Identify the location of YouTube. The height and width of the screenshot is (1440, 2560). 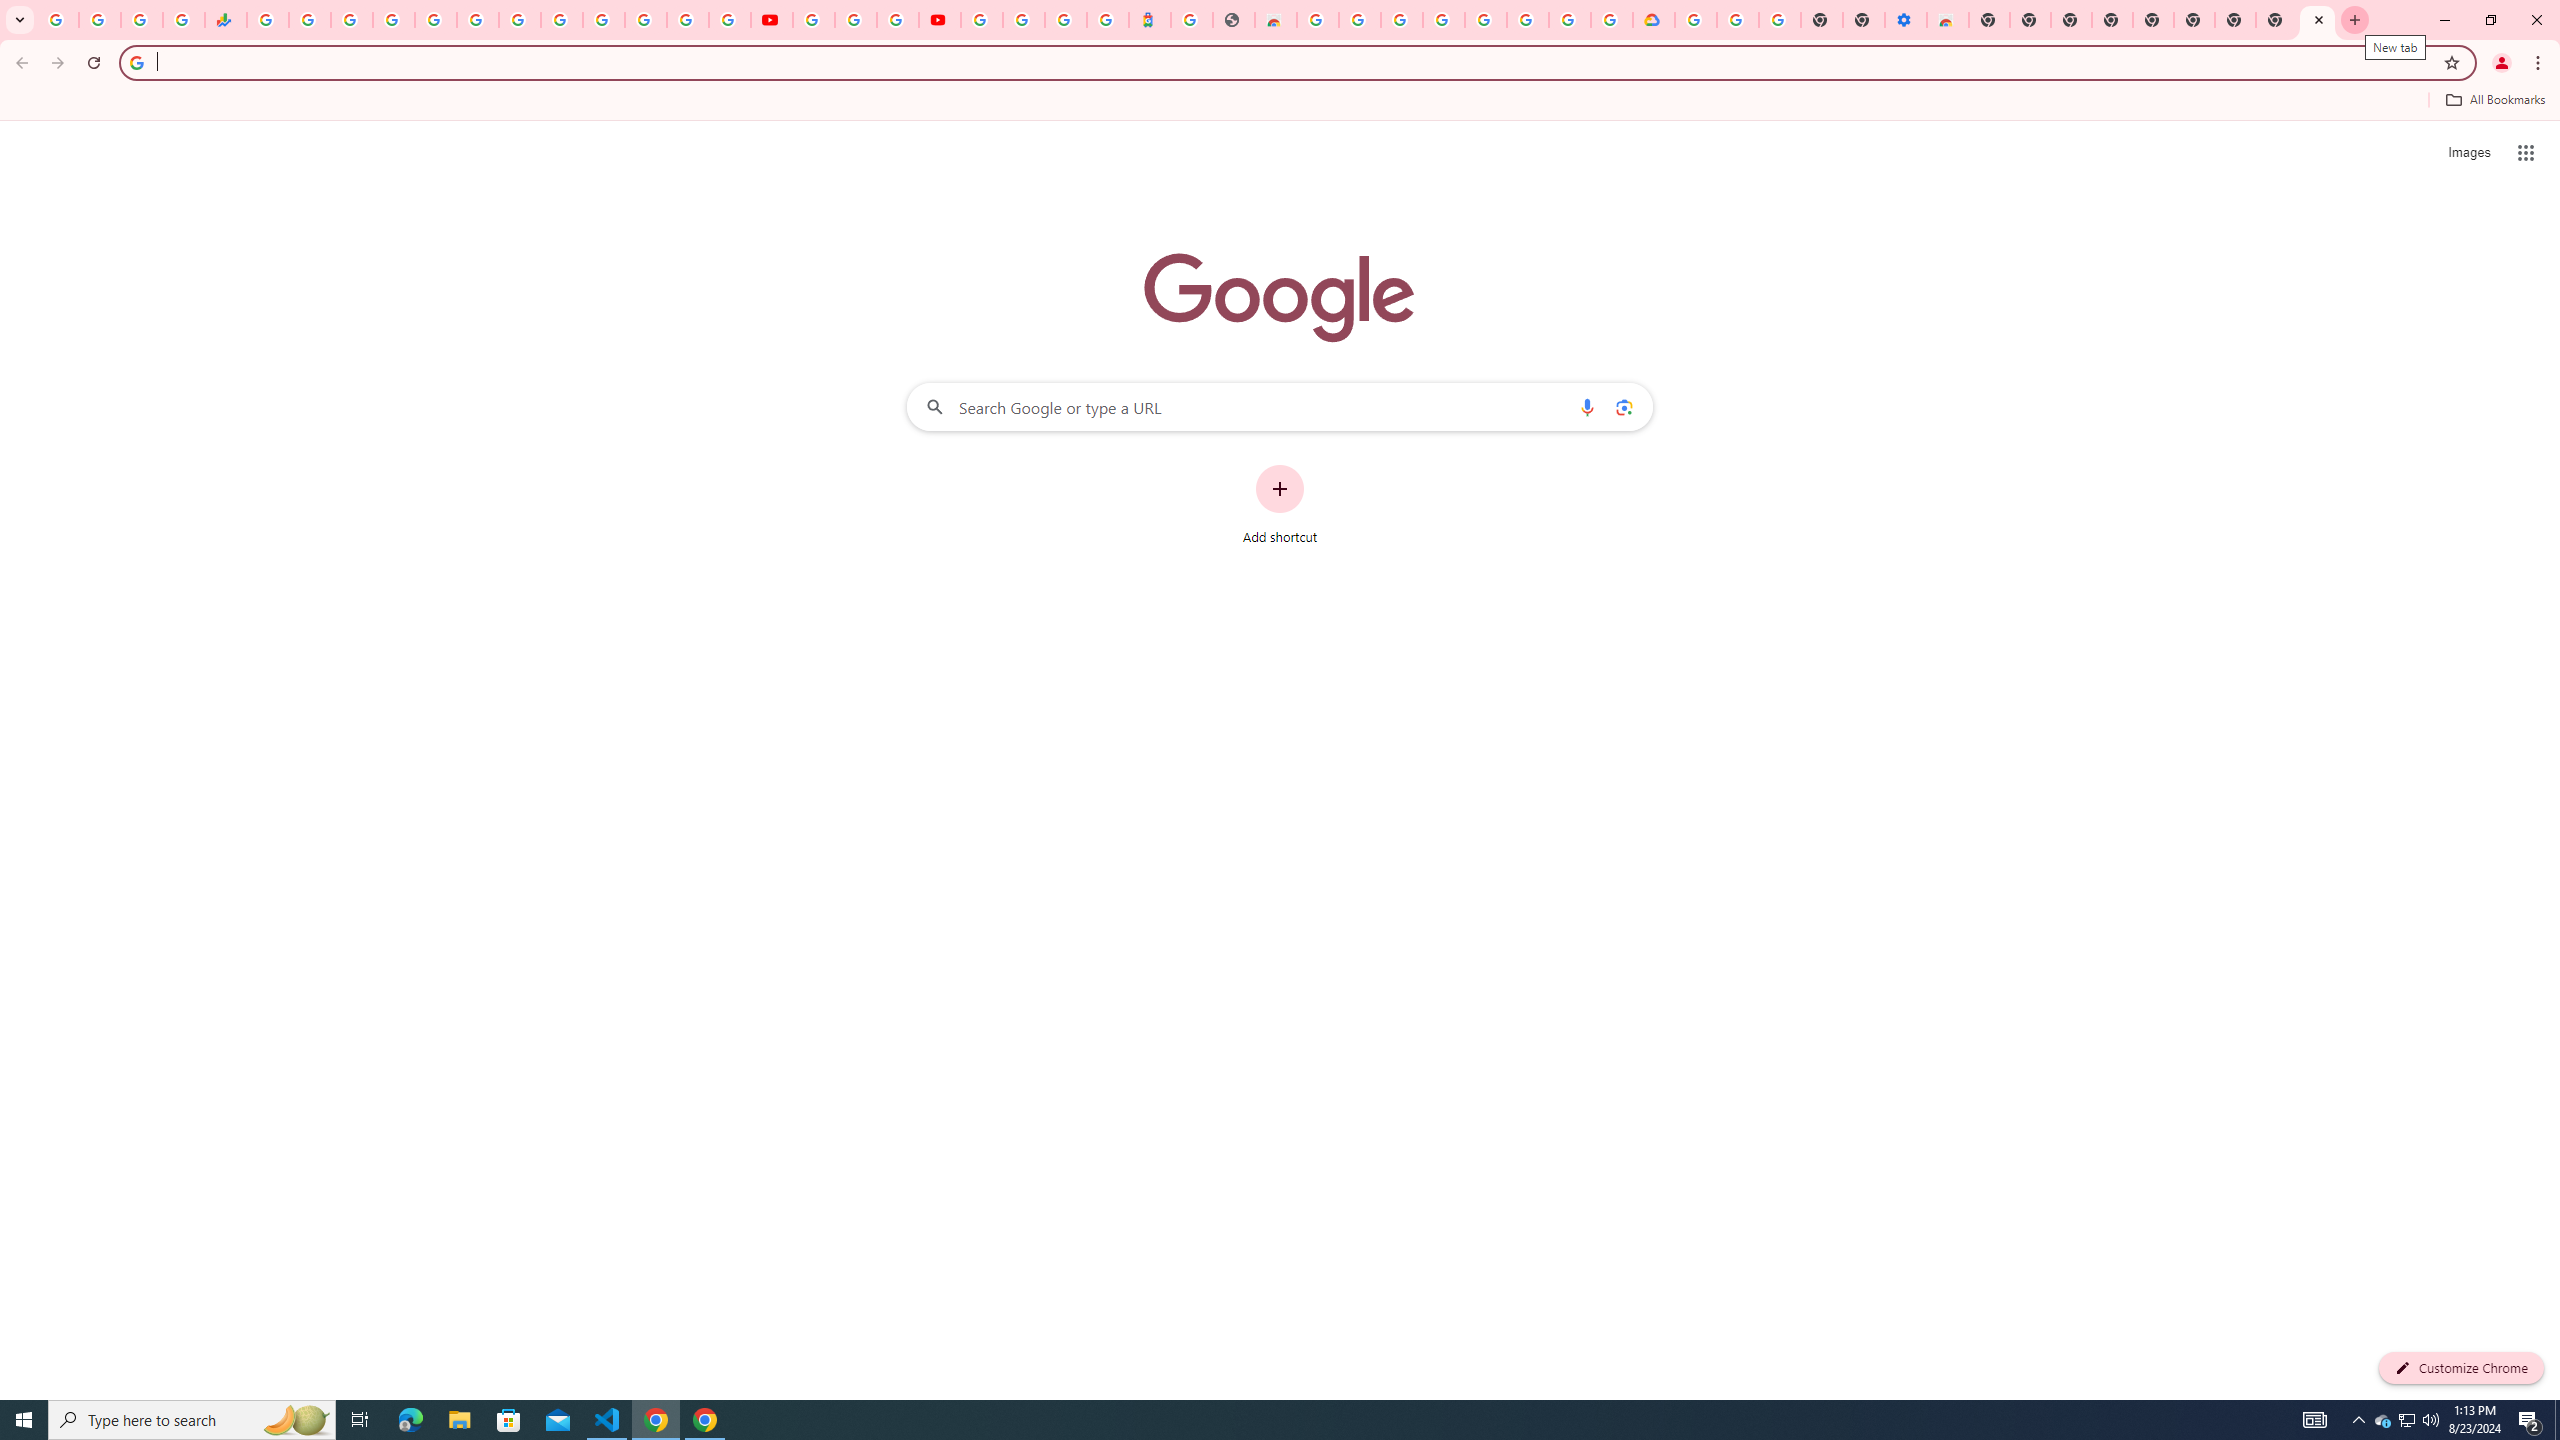
(562, 20).